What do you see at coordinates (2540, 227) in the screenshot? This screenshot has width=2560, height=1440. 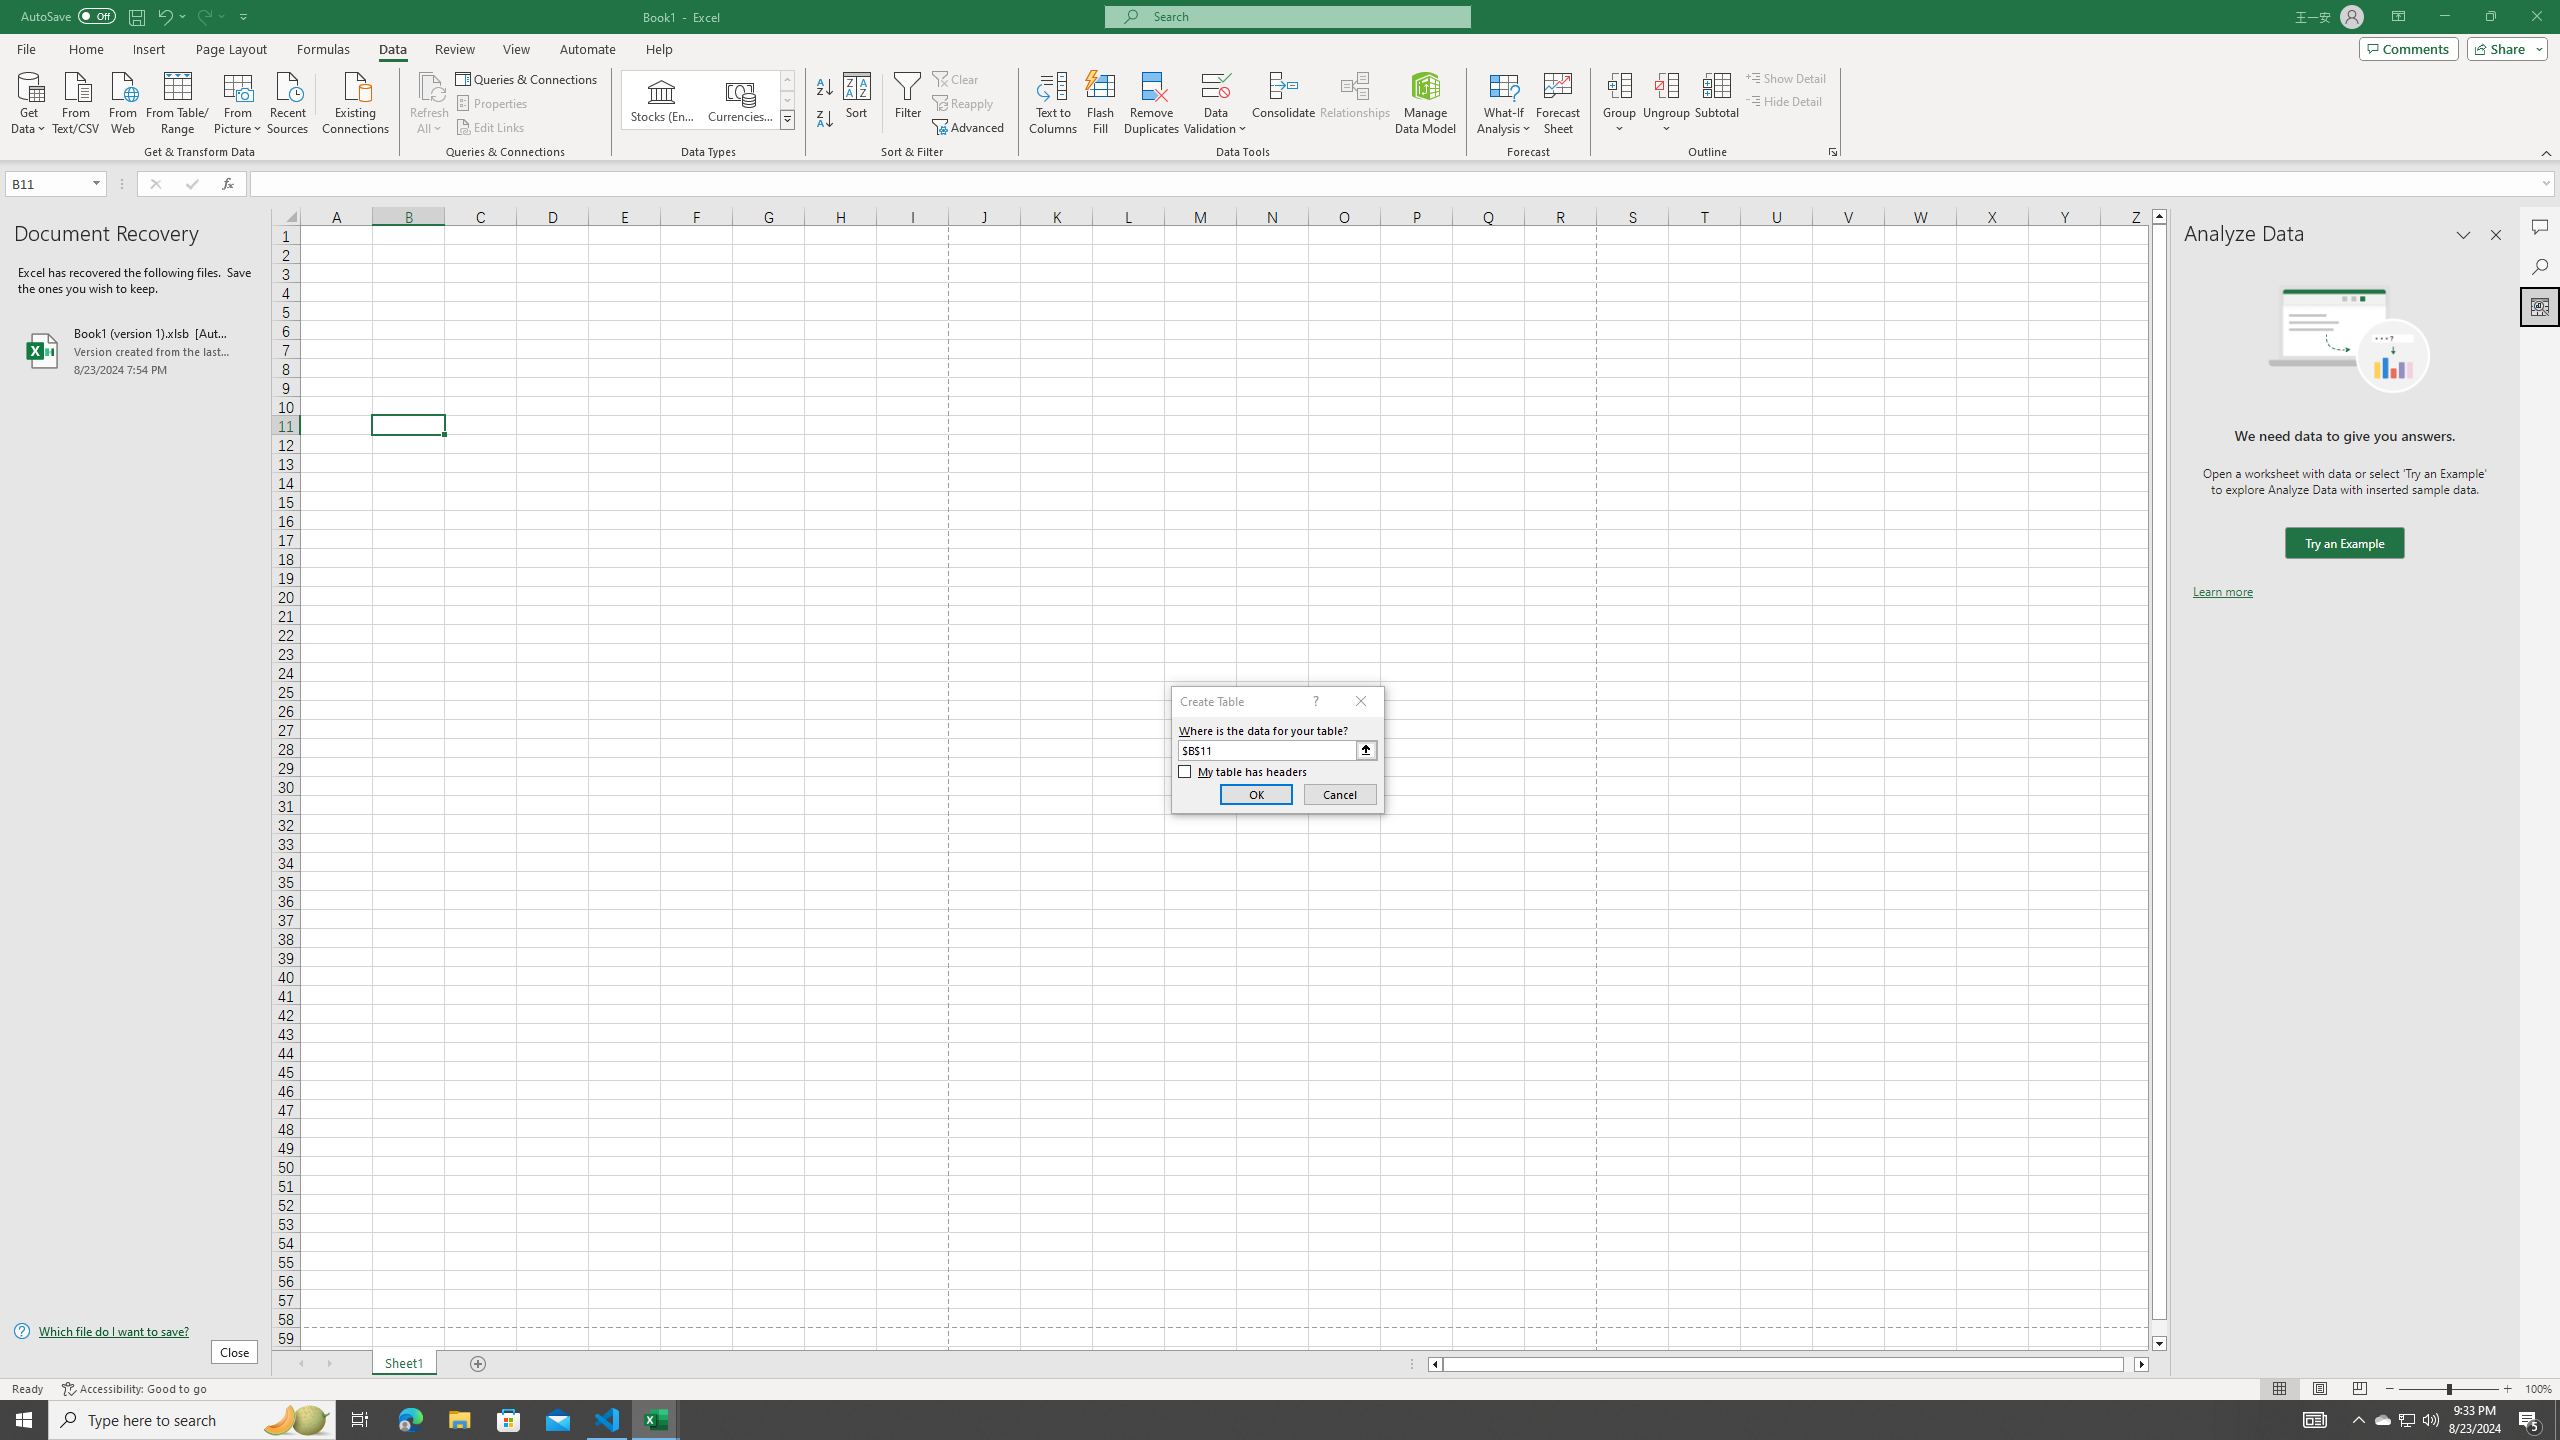 I see `Comments` at bounding box center [2540, 227].